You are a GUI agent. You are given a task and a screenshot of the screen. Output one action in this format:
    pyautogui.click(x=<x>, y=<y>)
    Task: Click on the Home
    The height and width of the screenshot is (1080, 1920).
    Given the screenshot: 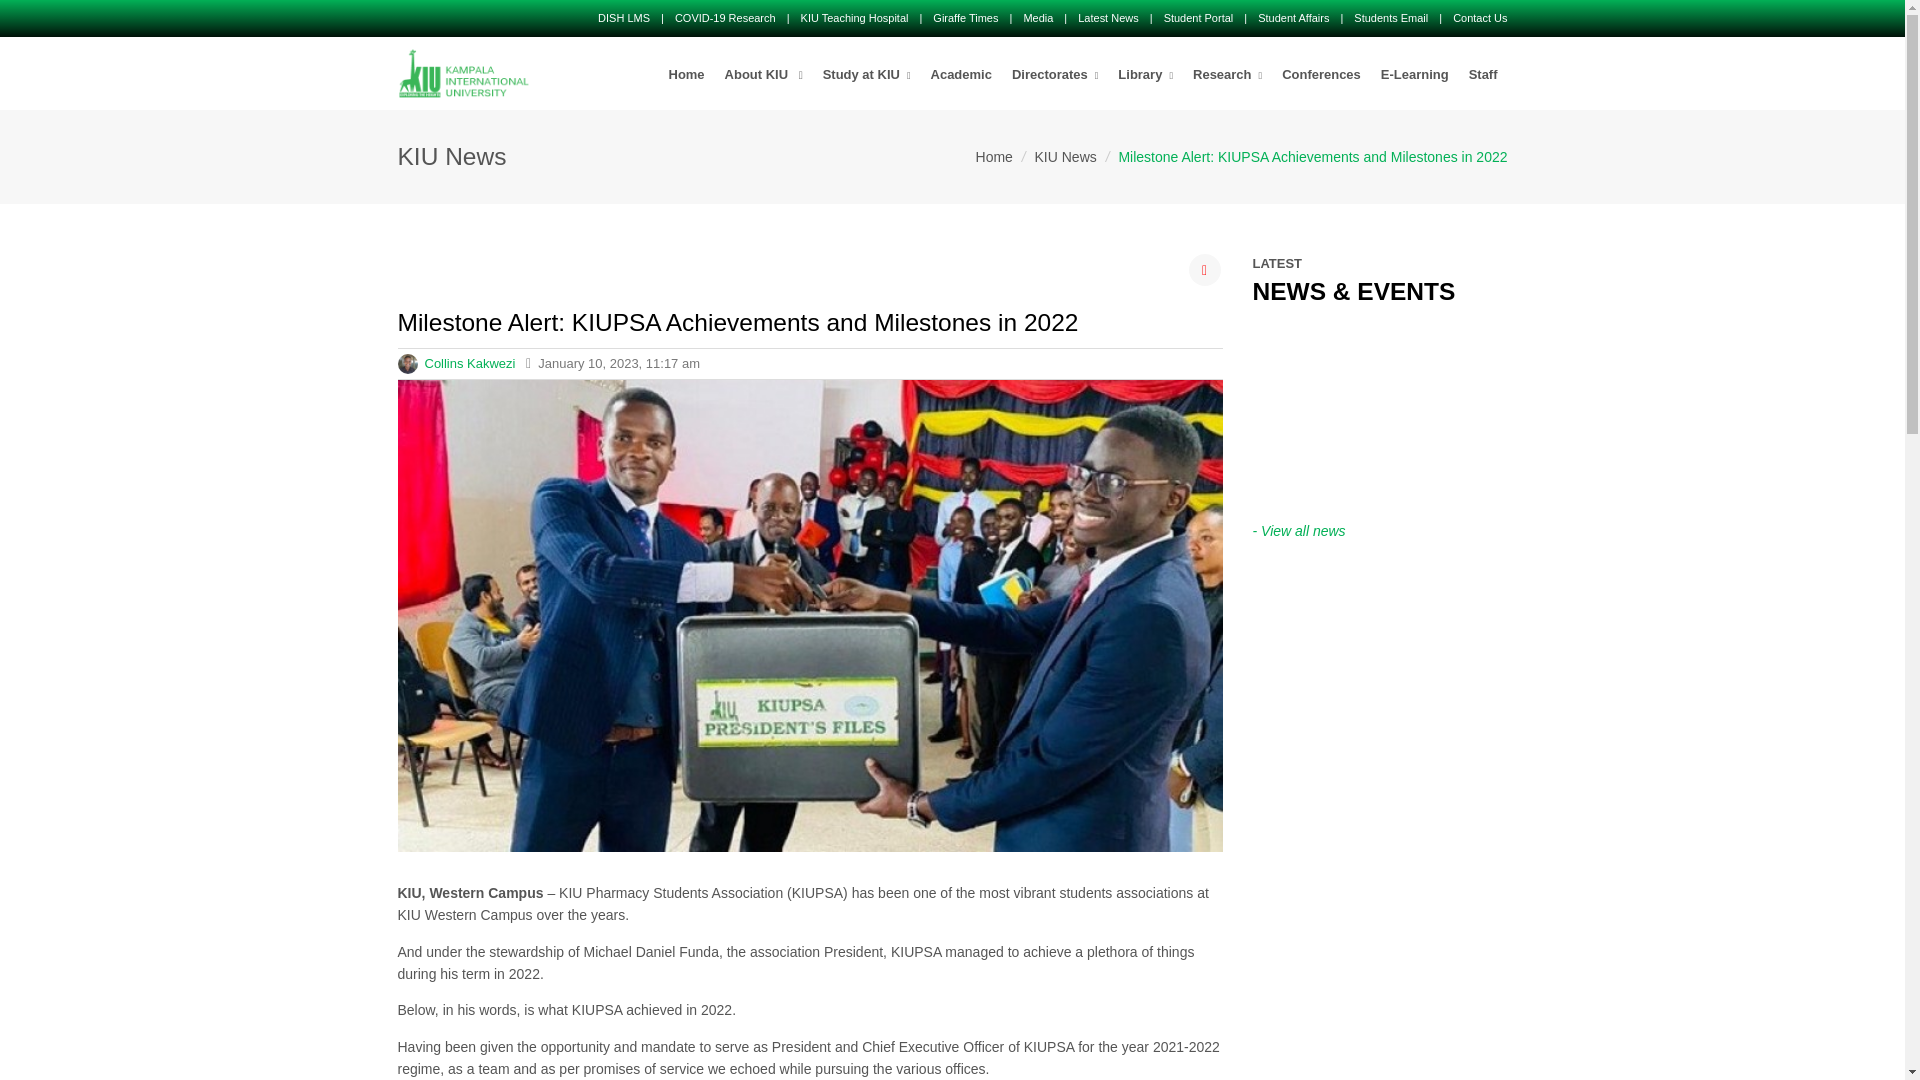 What is the action you would take?
    pyautogui.click(x=686, y=75)
    